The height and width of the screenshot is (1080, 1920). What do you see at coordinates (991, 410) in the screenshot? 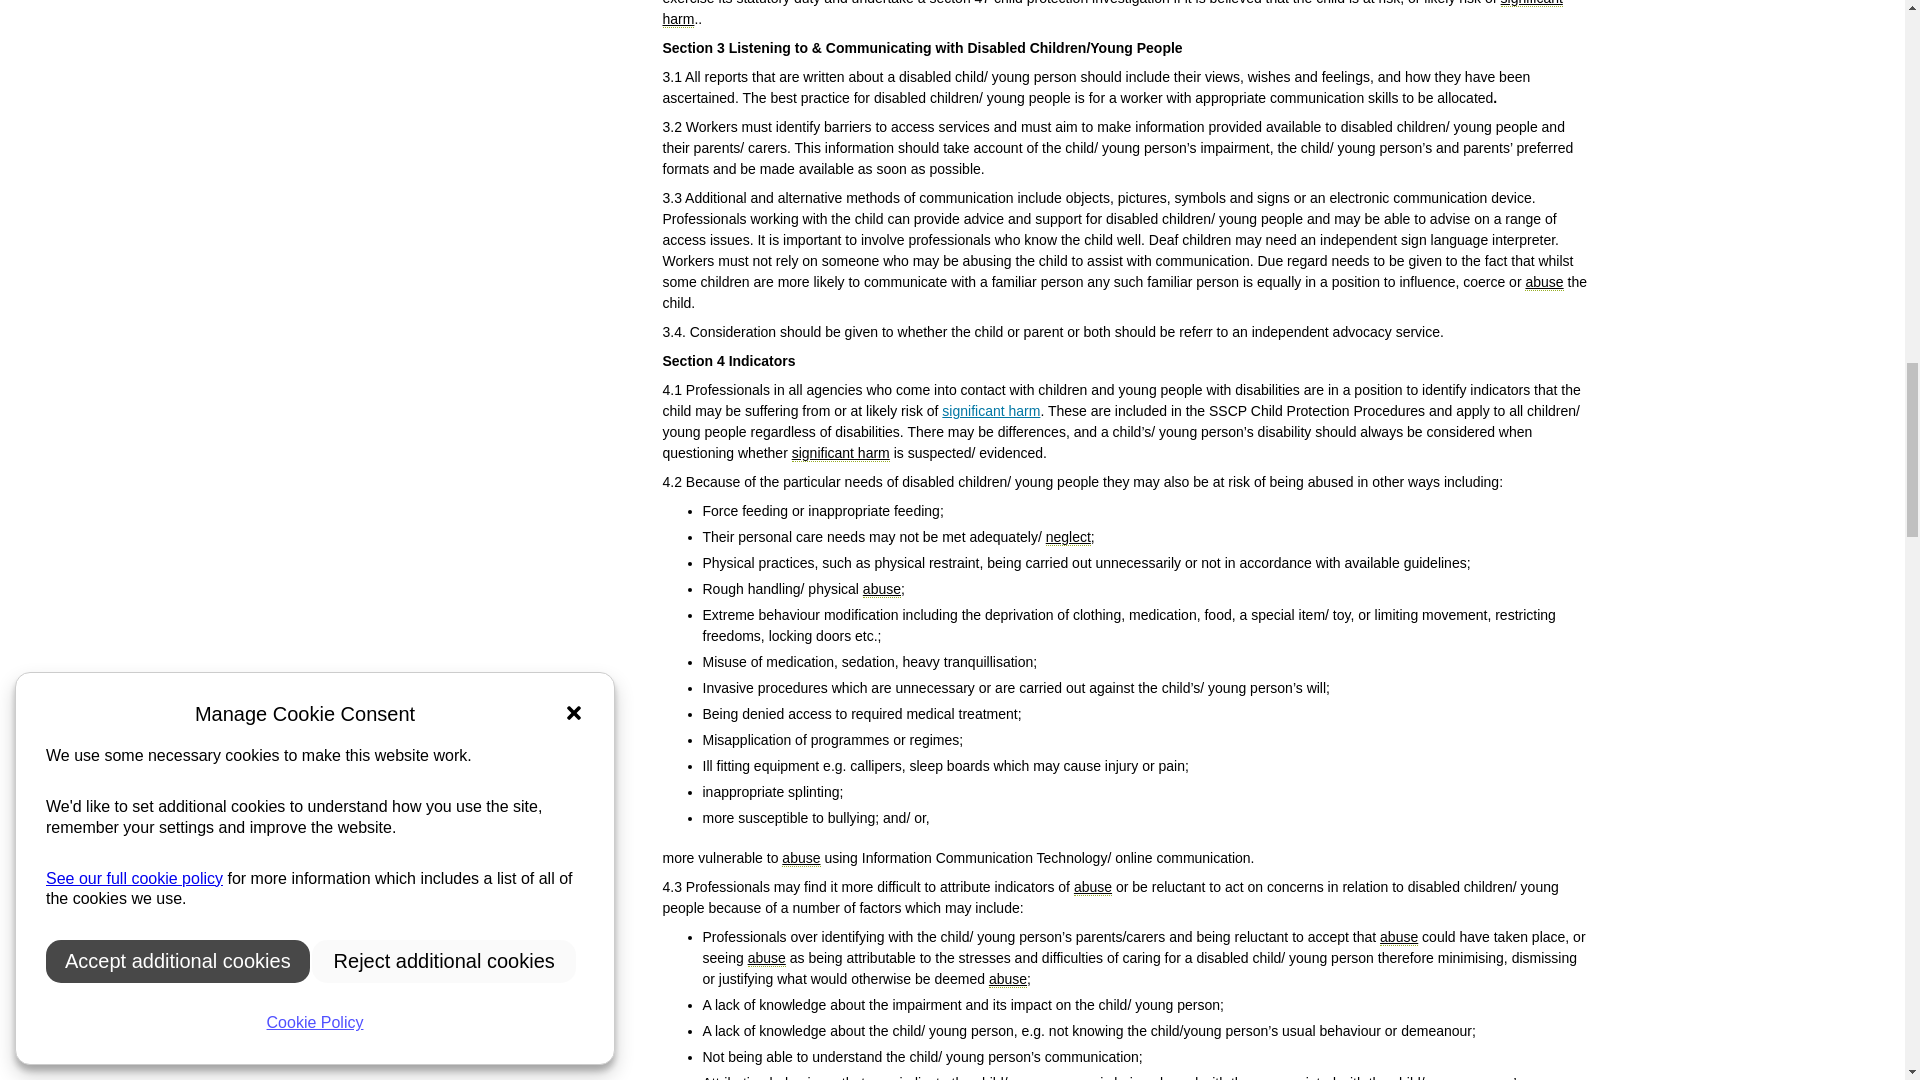
I see `significant harm` at bounding box center [991, 410].